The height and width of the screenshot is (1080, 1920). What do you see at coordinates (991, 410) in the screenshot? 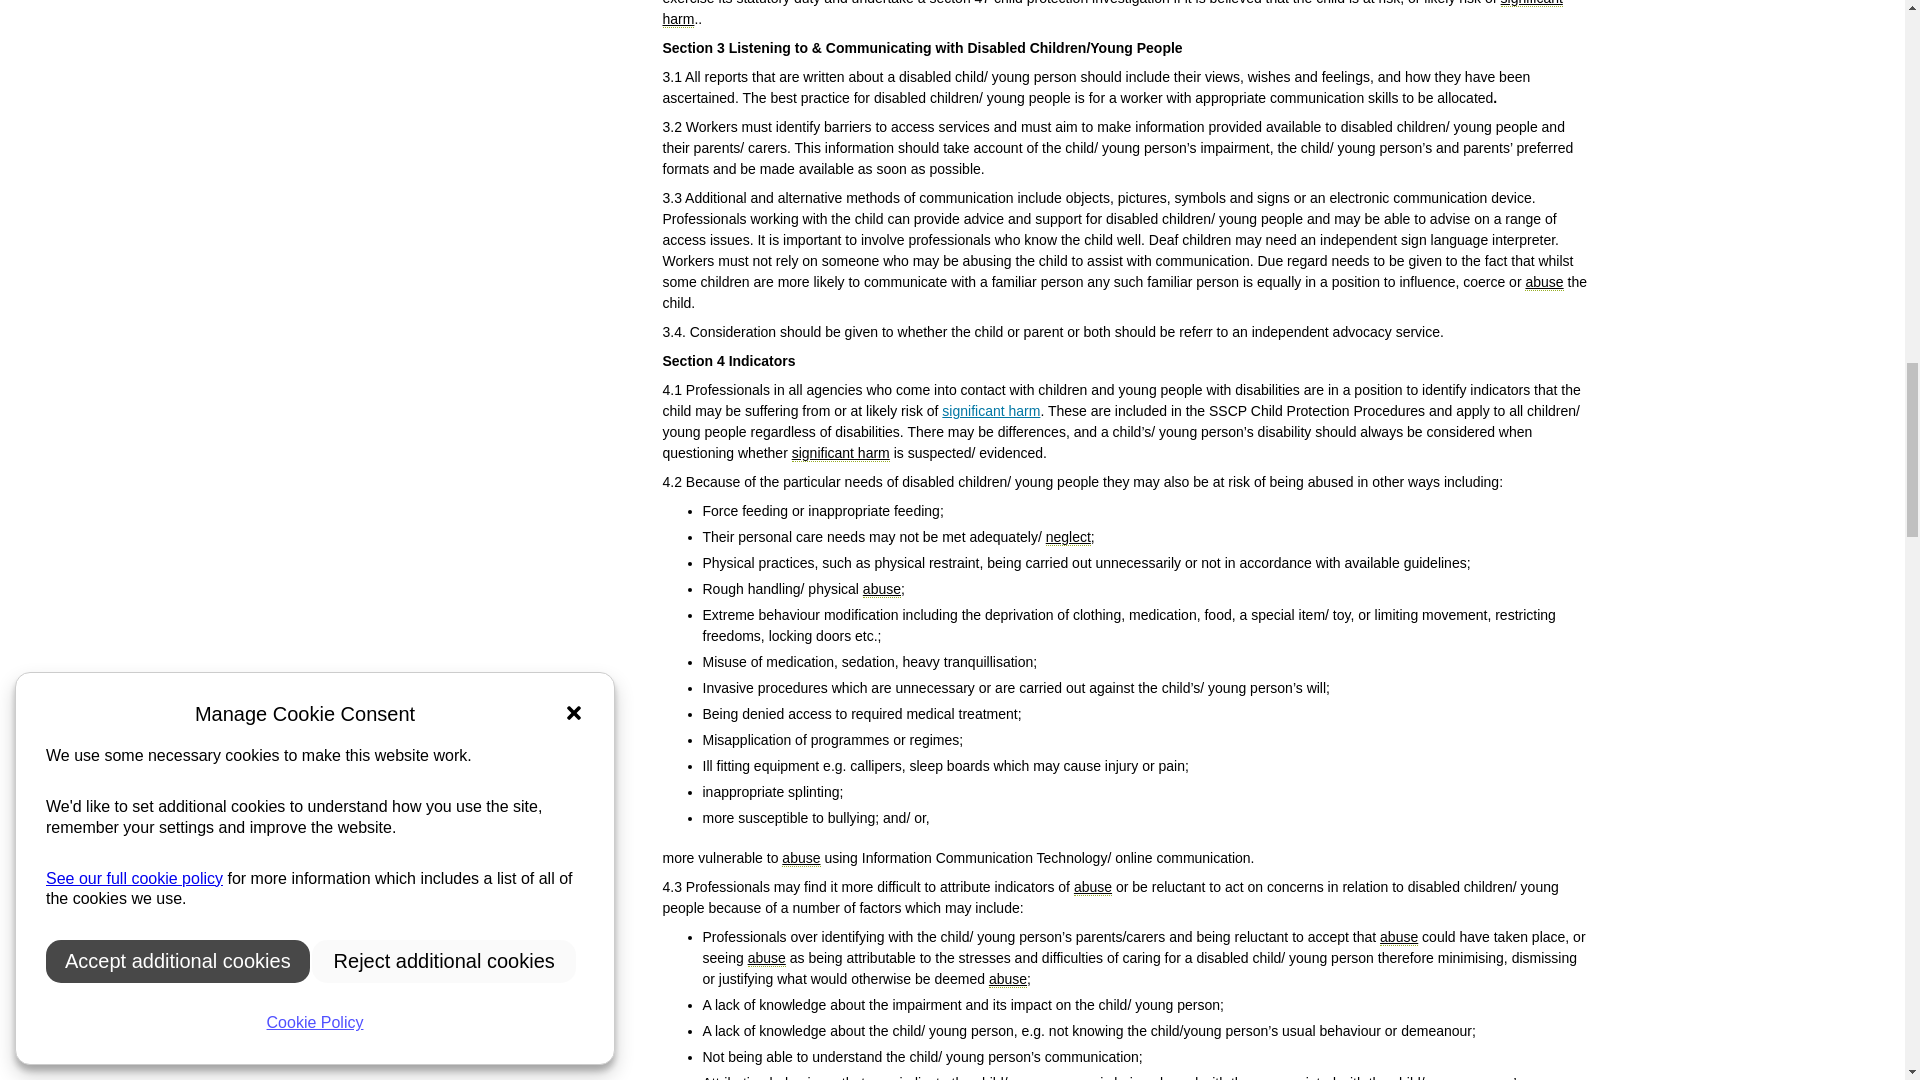
I see `significant harm` at bounding box center [991, 410].